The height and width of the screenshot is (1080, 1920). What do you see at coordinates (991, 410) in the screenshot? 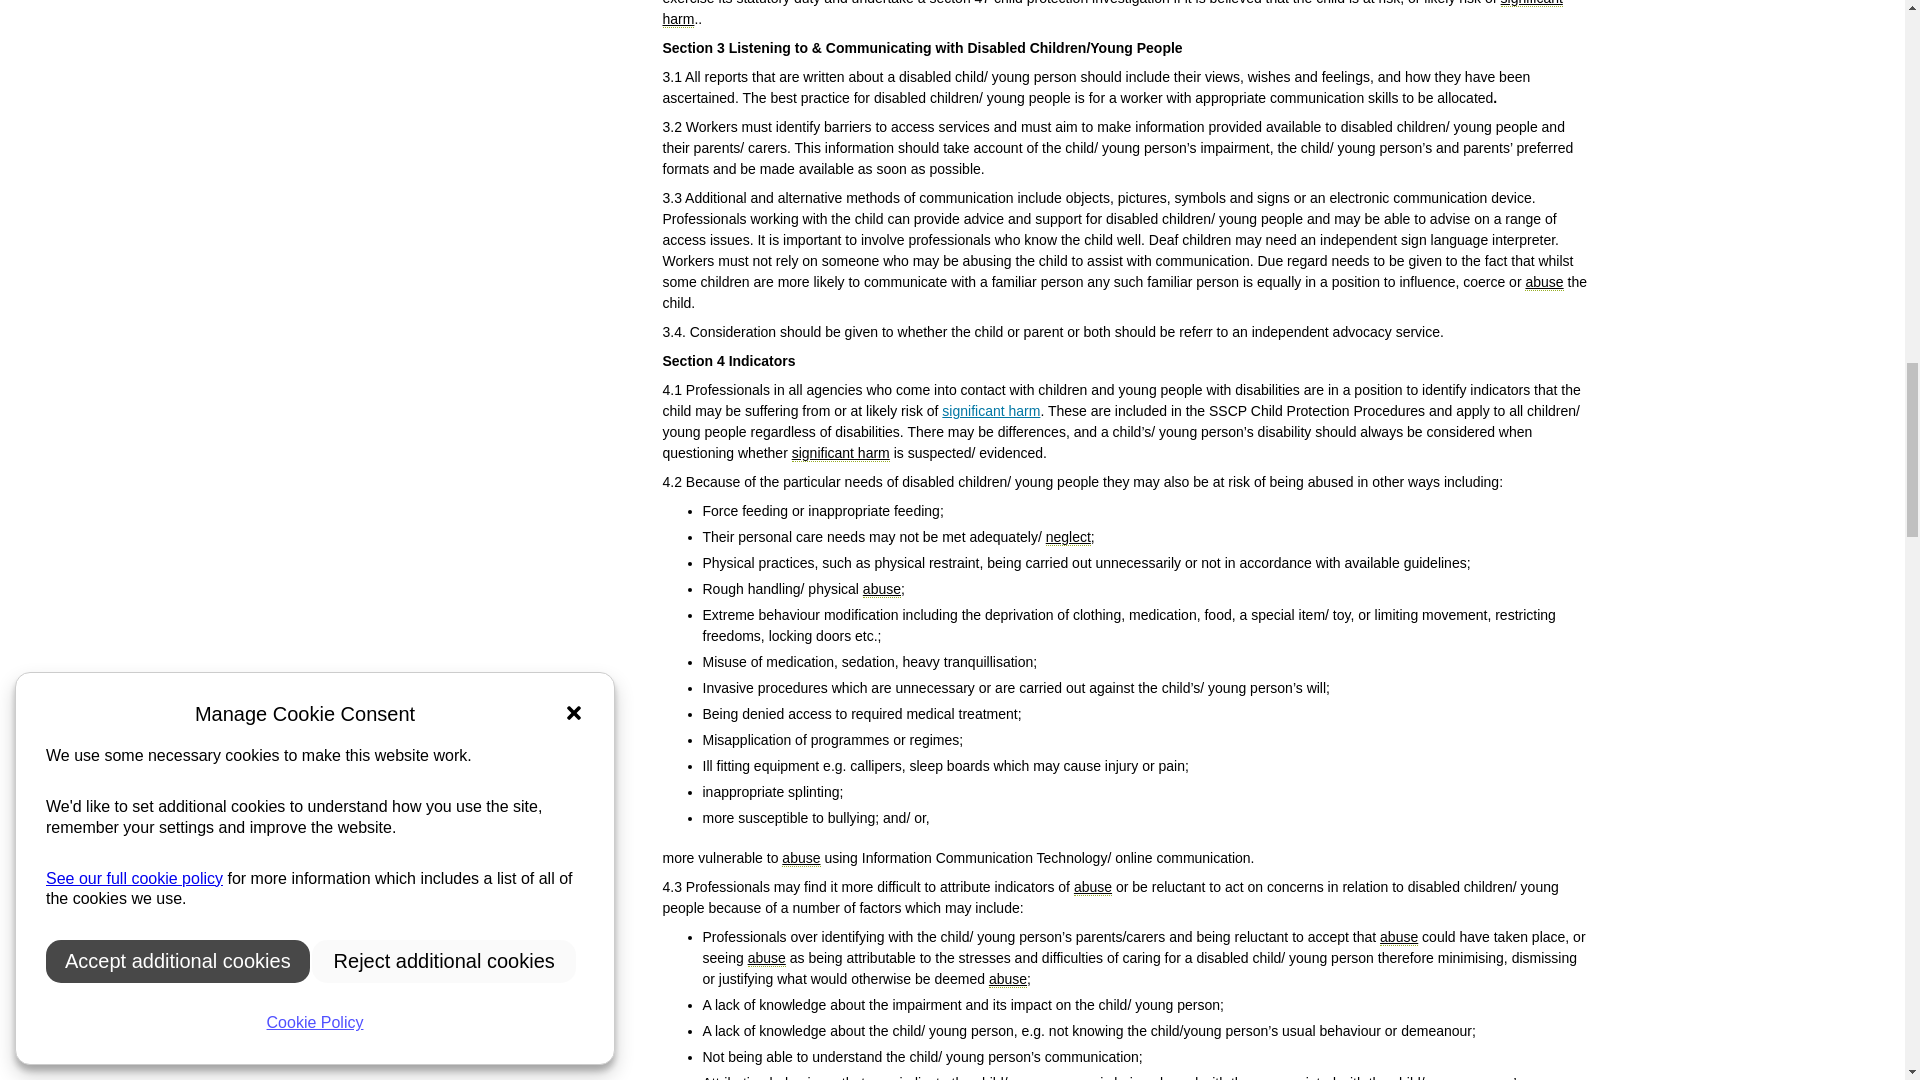
I see `significant harm` at bounding box center [991, 410].